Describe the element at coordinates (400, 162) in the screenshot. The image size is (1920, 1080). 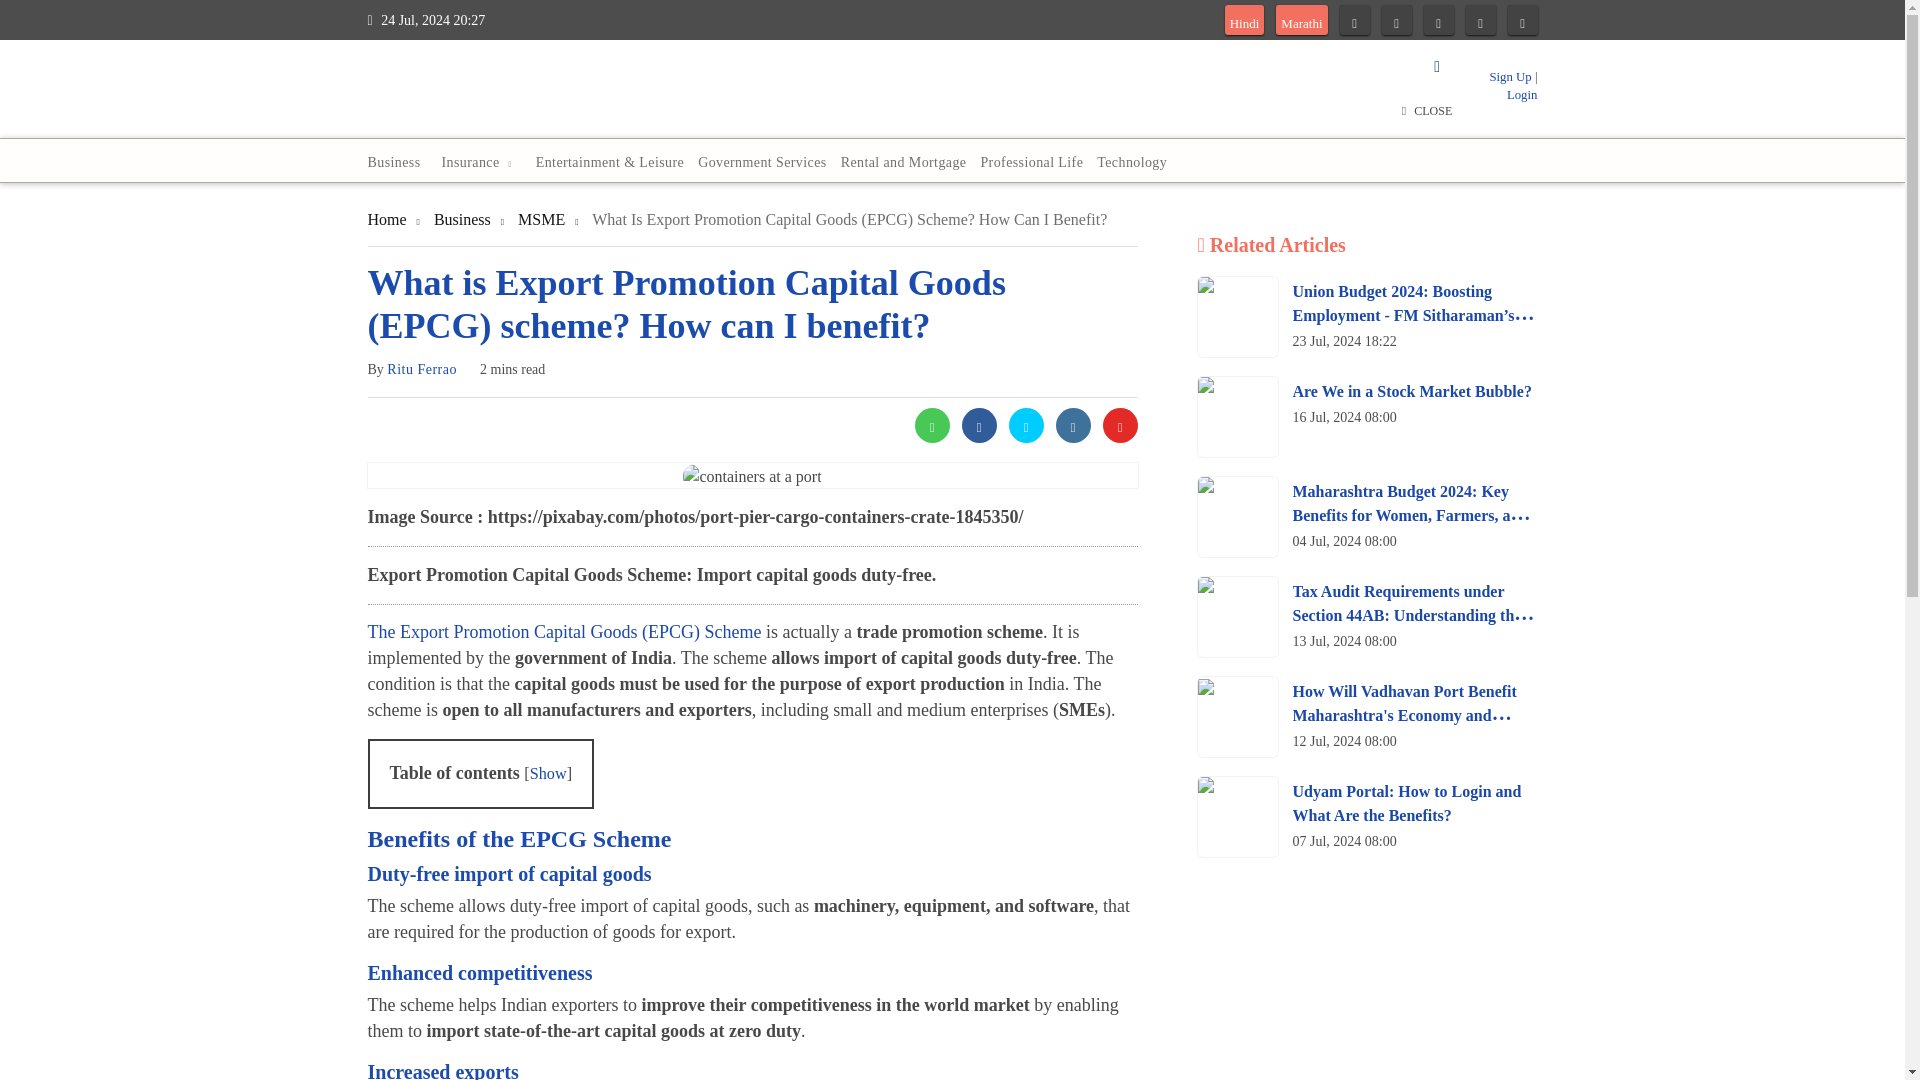
I see `Business` at that location.